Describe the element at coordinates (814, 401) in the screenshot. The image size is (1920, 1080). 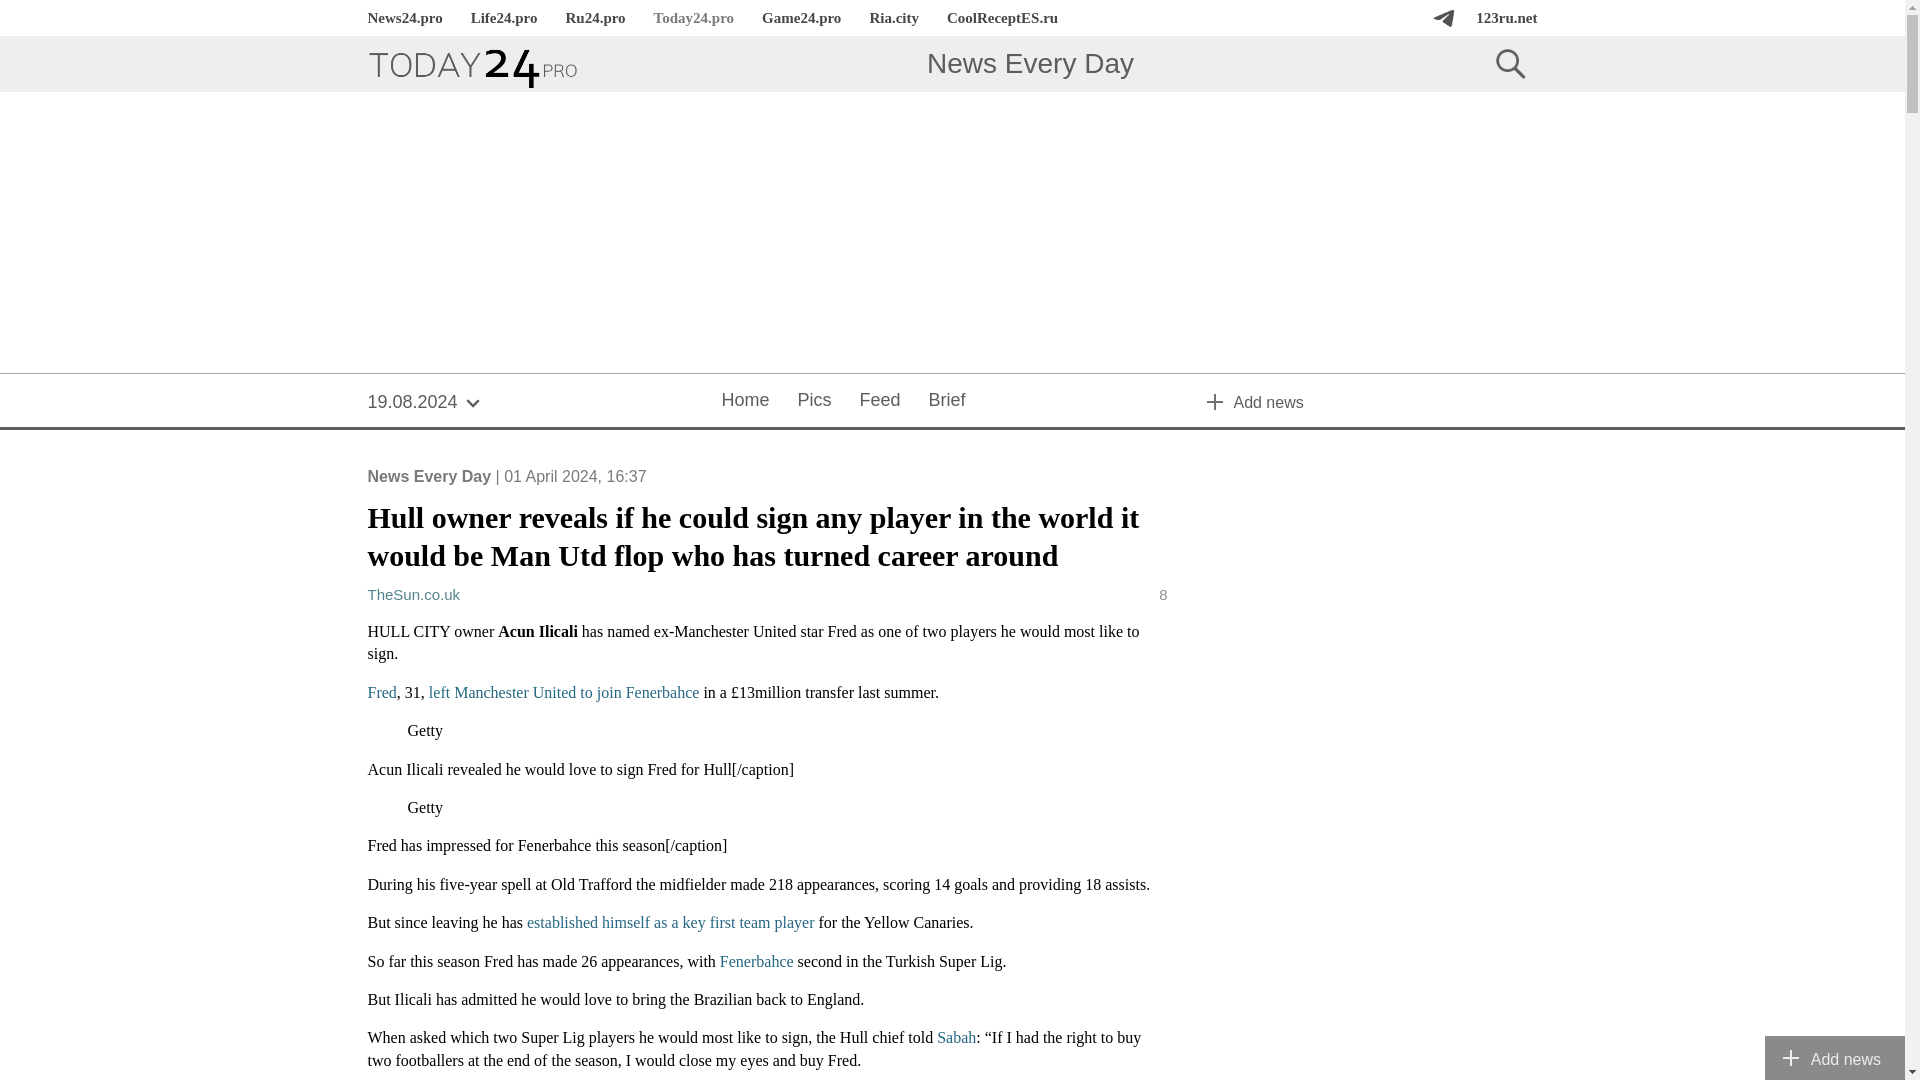
I see `Pics` at that location.